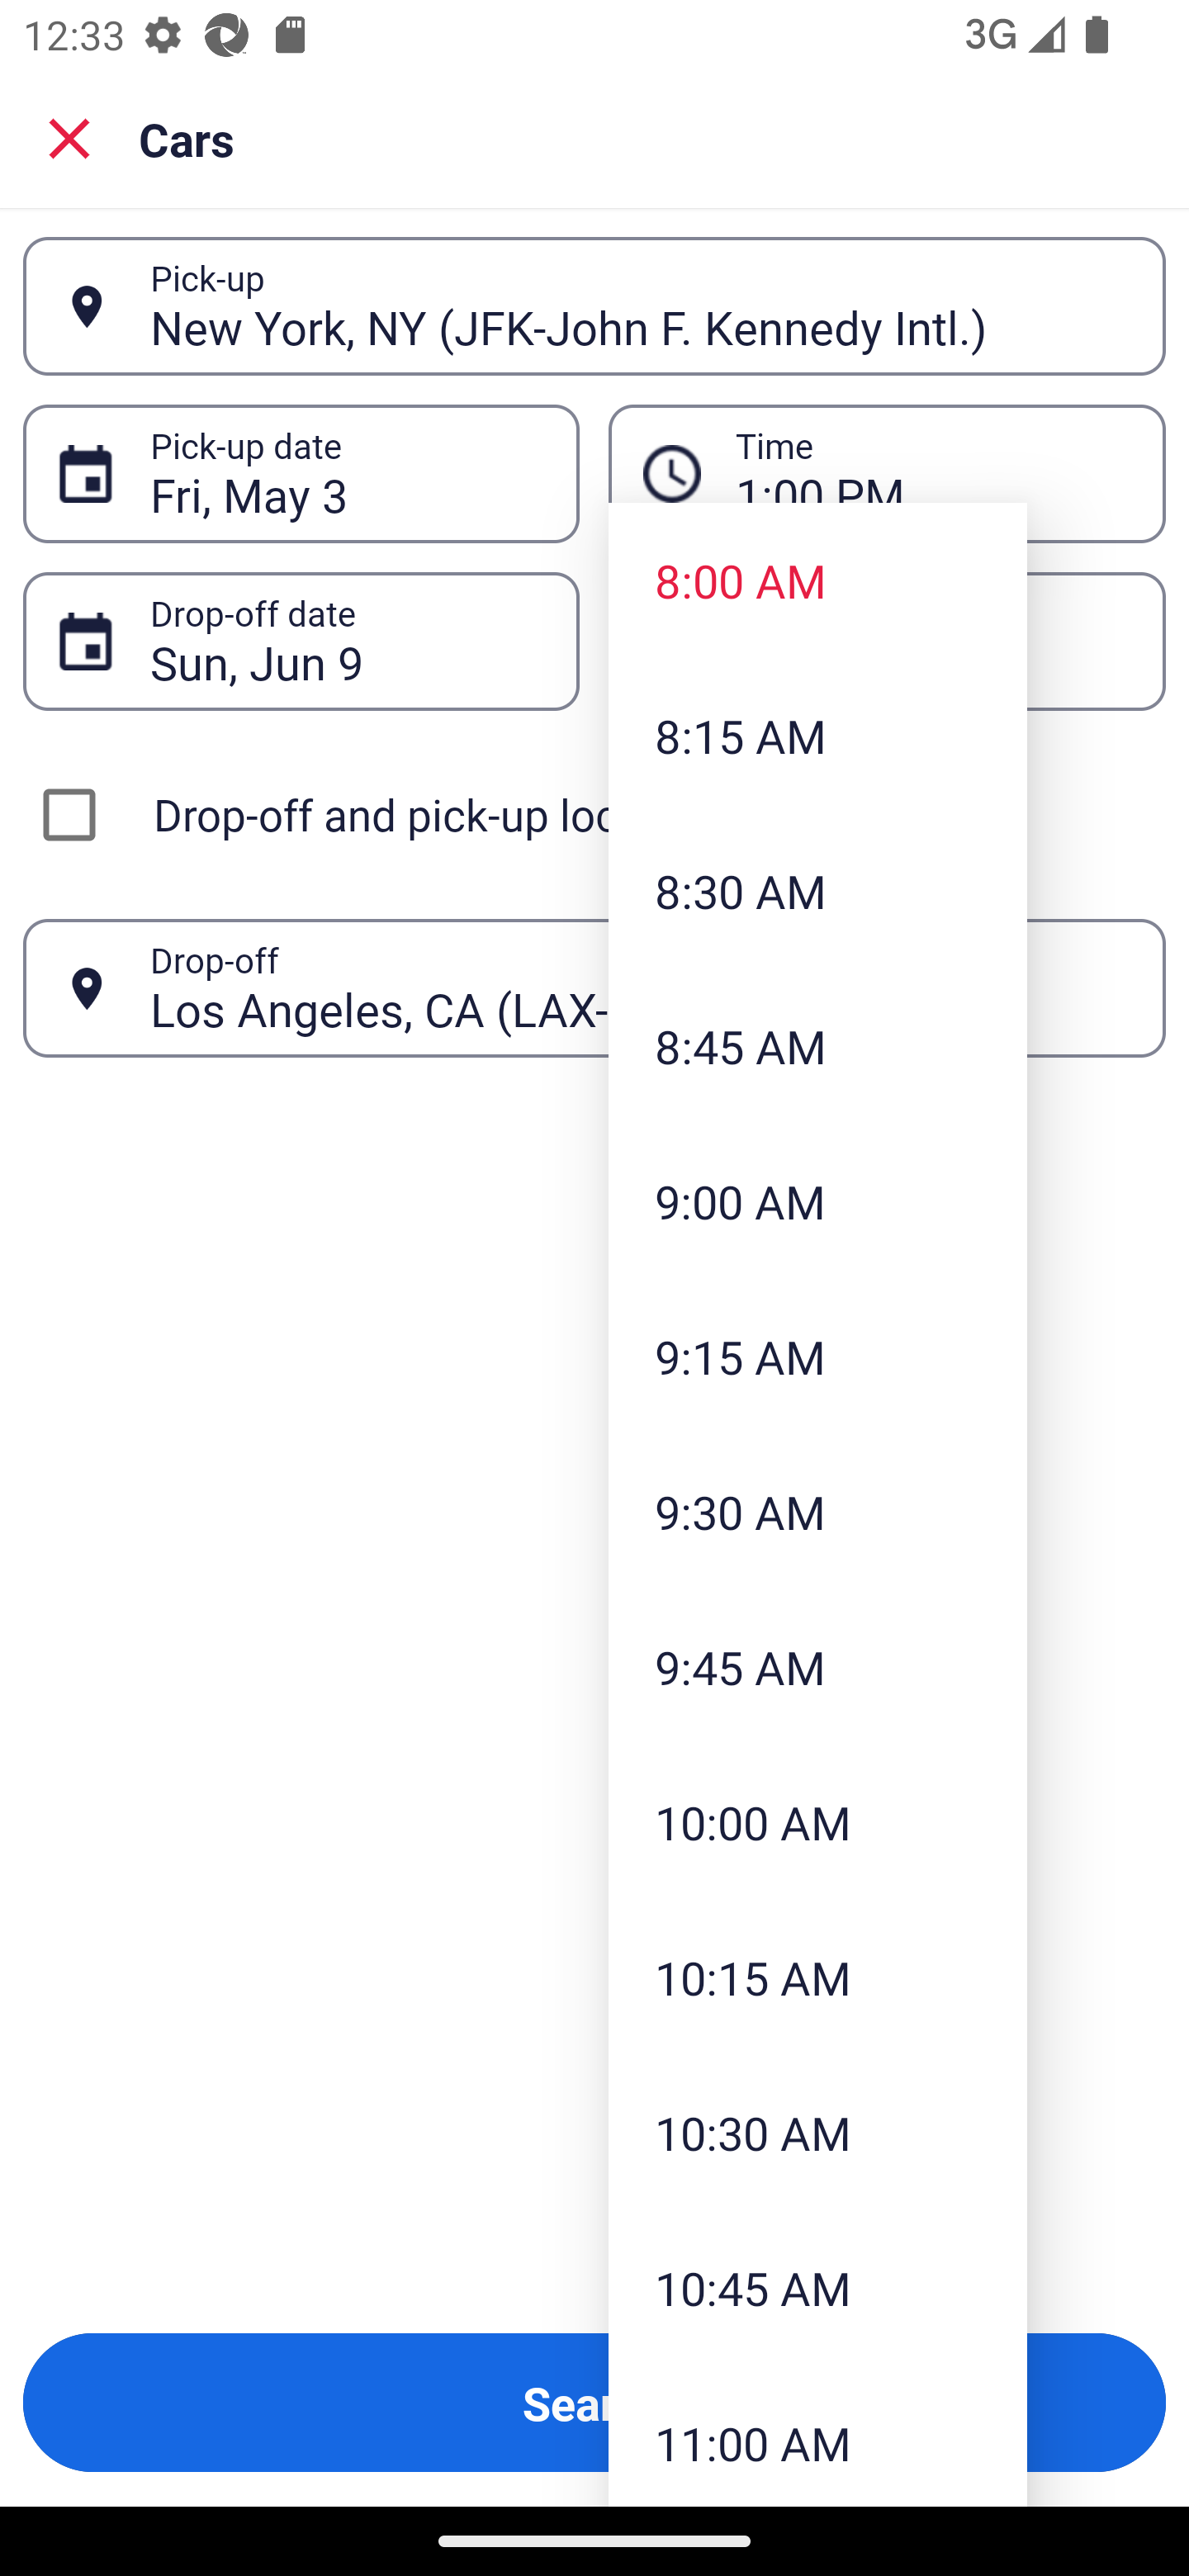  Describe the element at coordinates (817, 1822) in the screenshot. I see `10:00 AM` at that location.